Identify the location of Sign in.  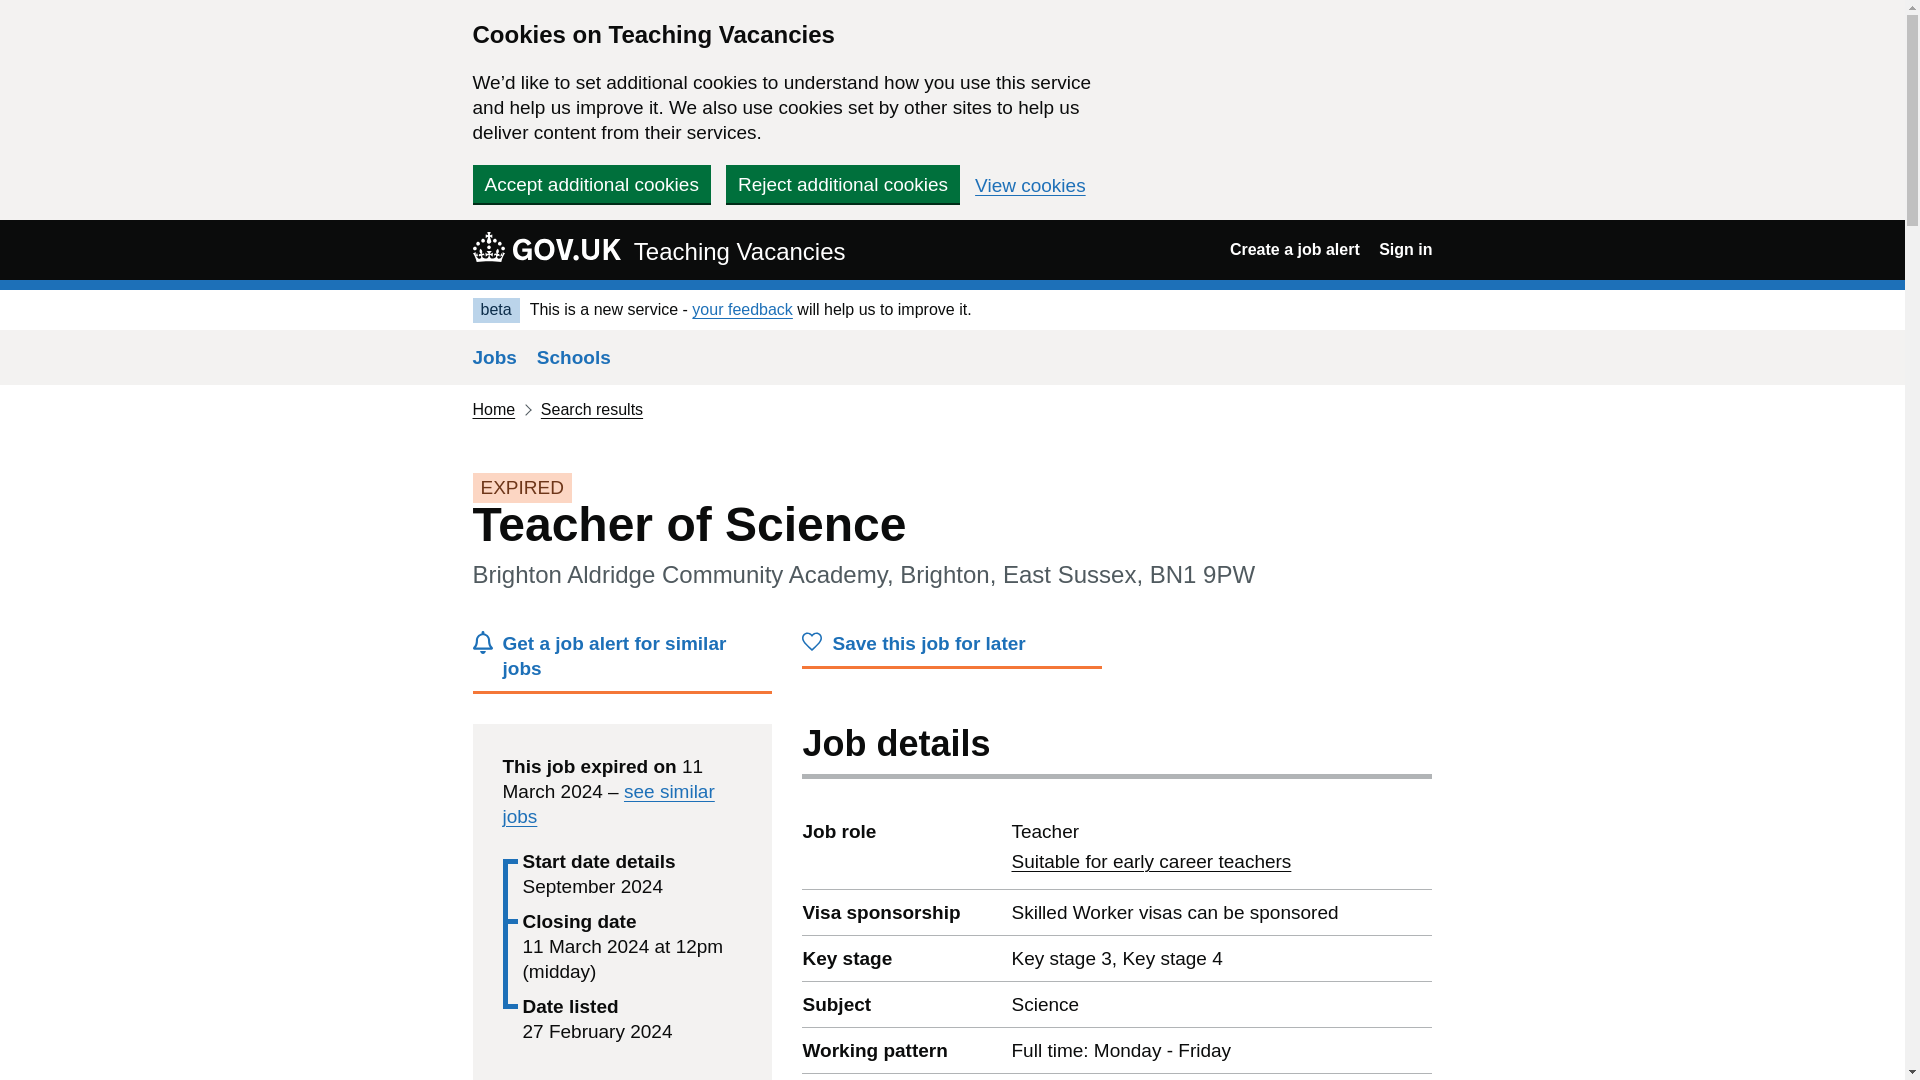
(1405, 249).